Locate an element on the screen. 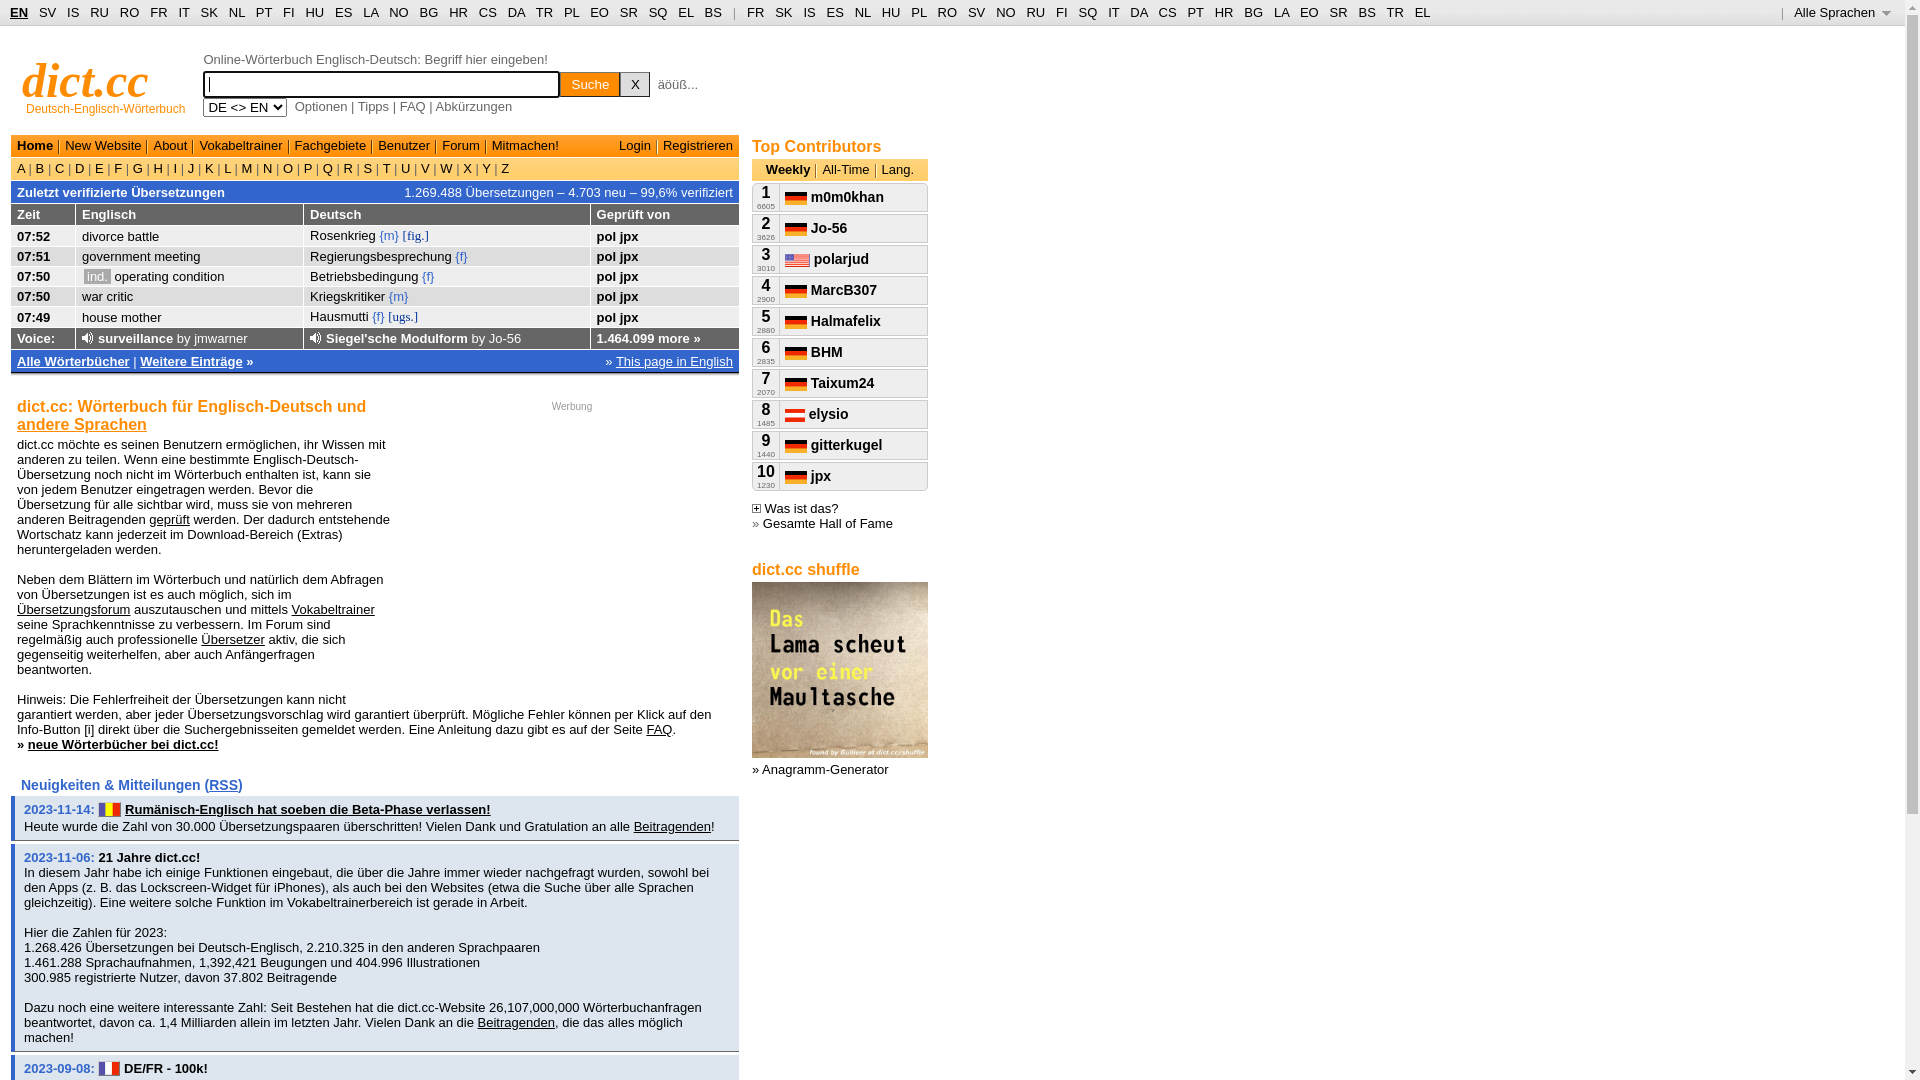 This screenshot has width=1920, height=1080. RU is located at coordinates (1036, 12).